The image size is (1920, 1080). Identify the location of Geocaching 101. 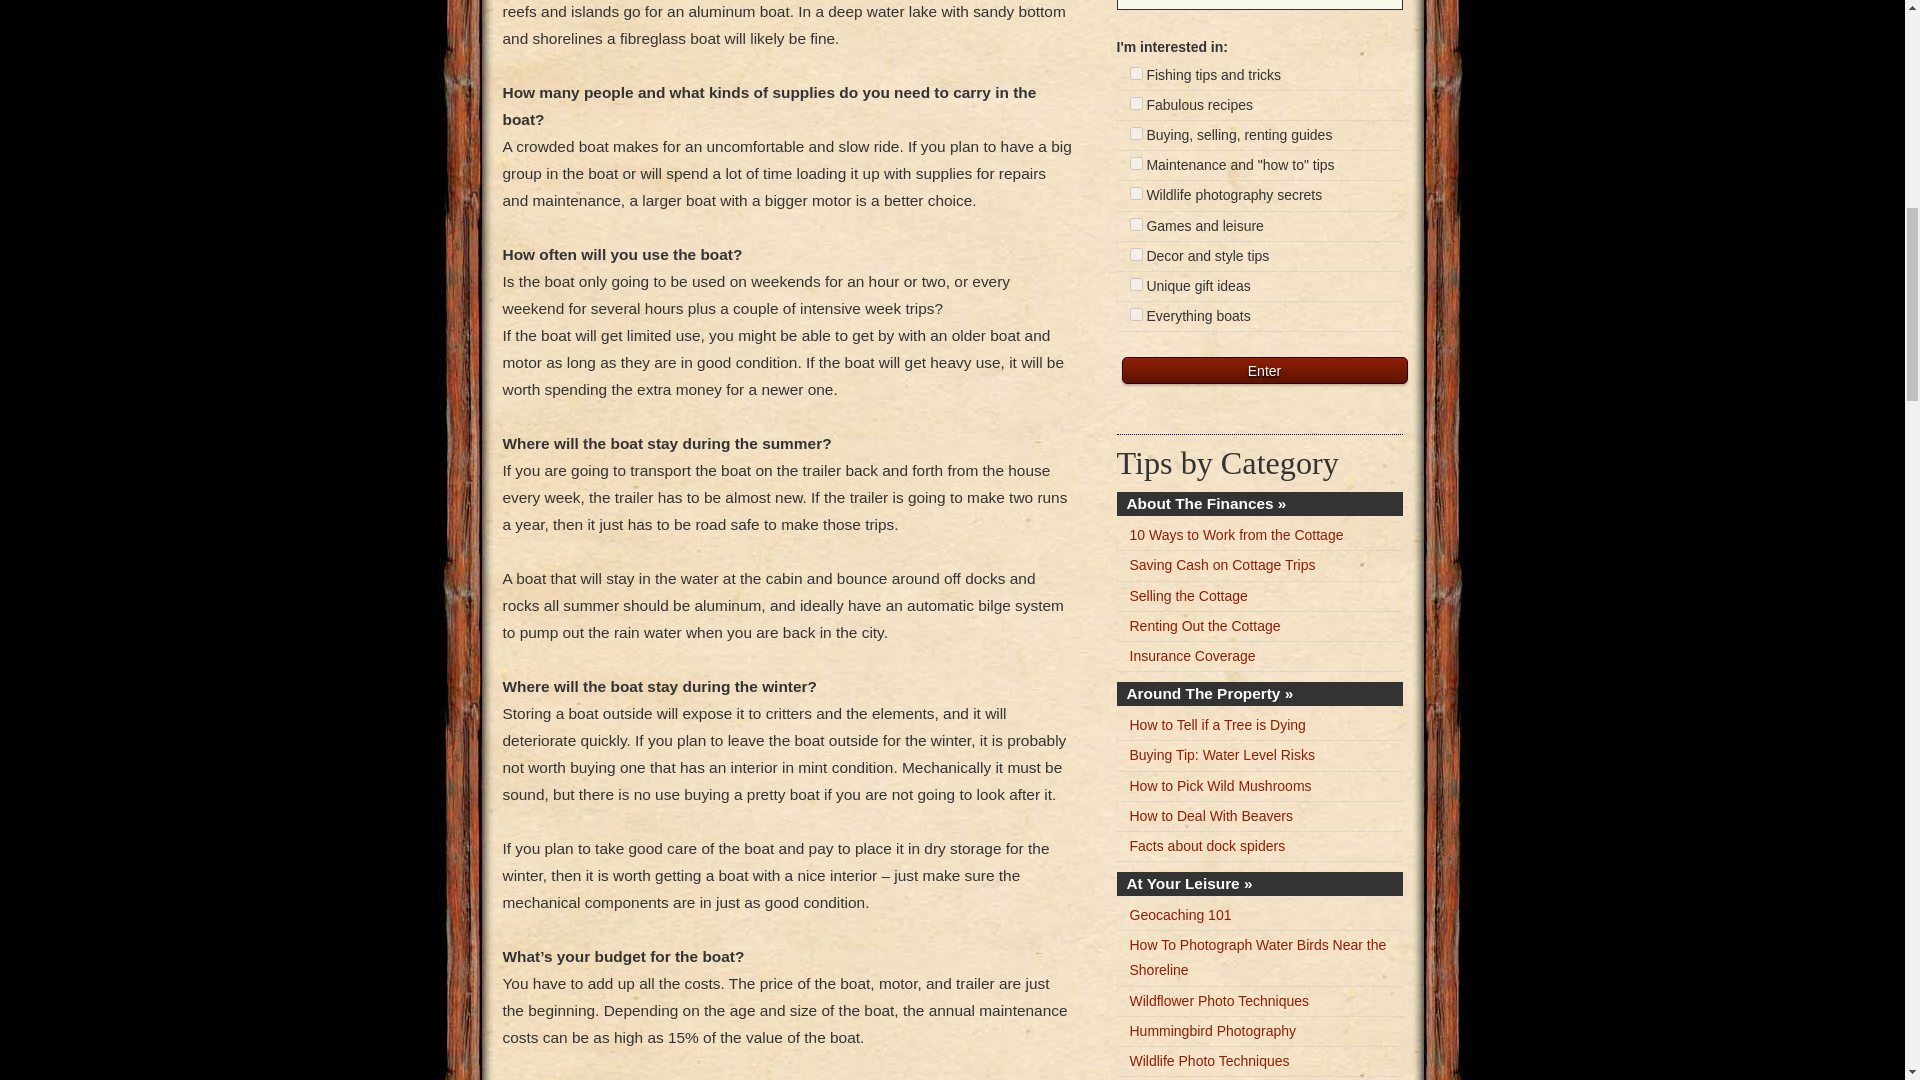
(1181, 915).